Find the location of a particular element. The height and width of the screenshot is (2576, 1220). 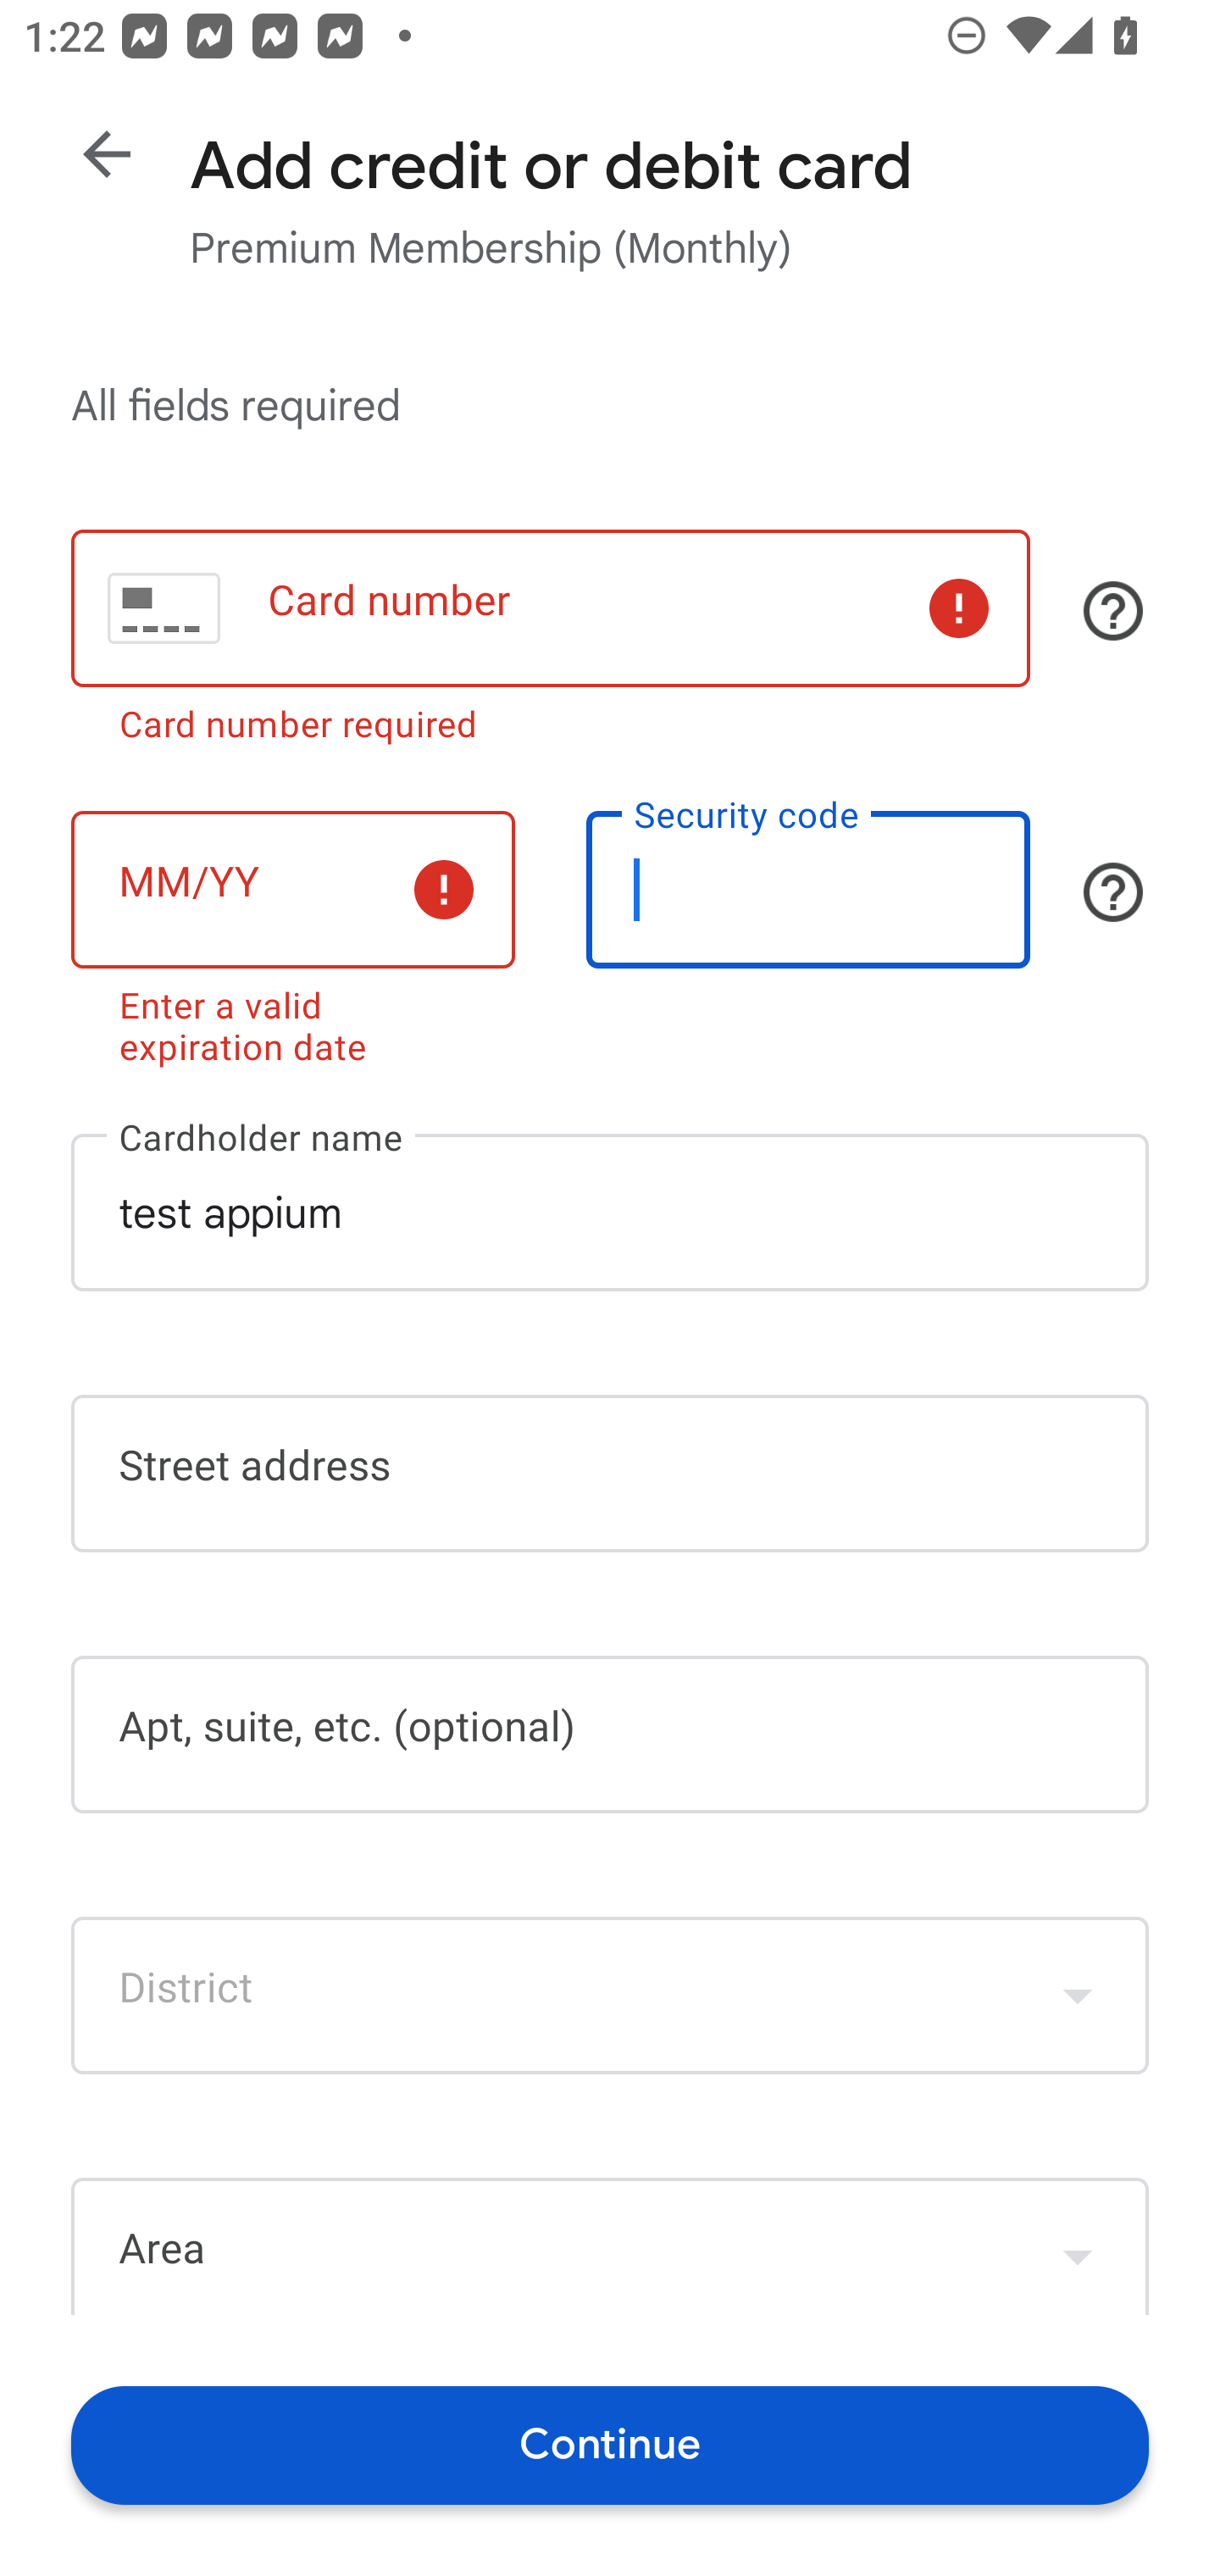

Show dropdown menu is located at coordinates (1078, 1995).